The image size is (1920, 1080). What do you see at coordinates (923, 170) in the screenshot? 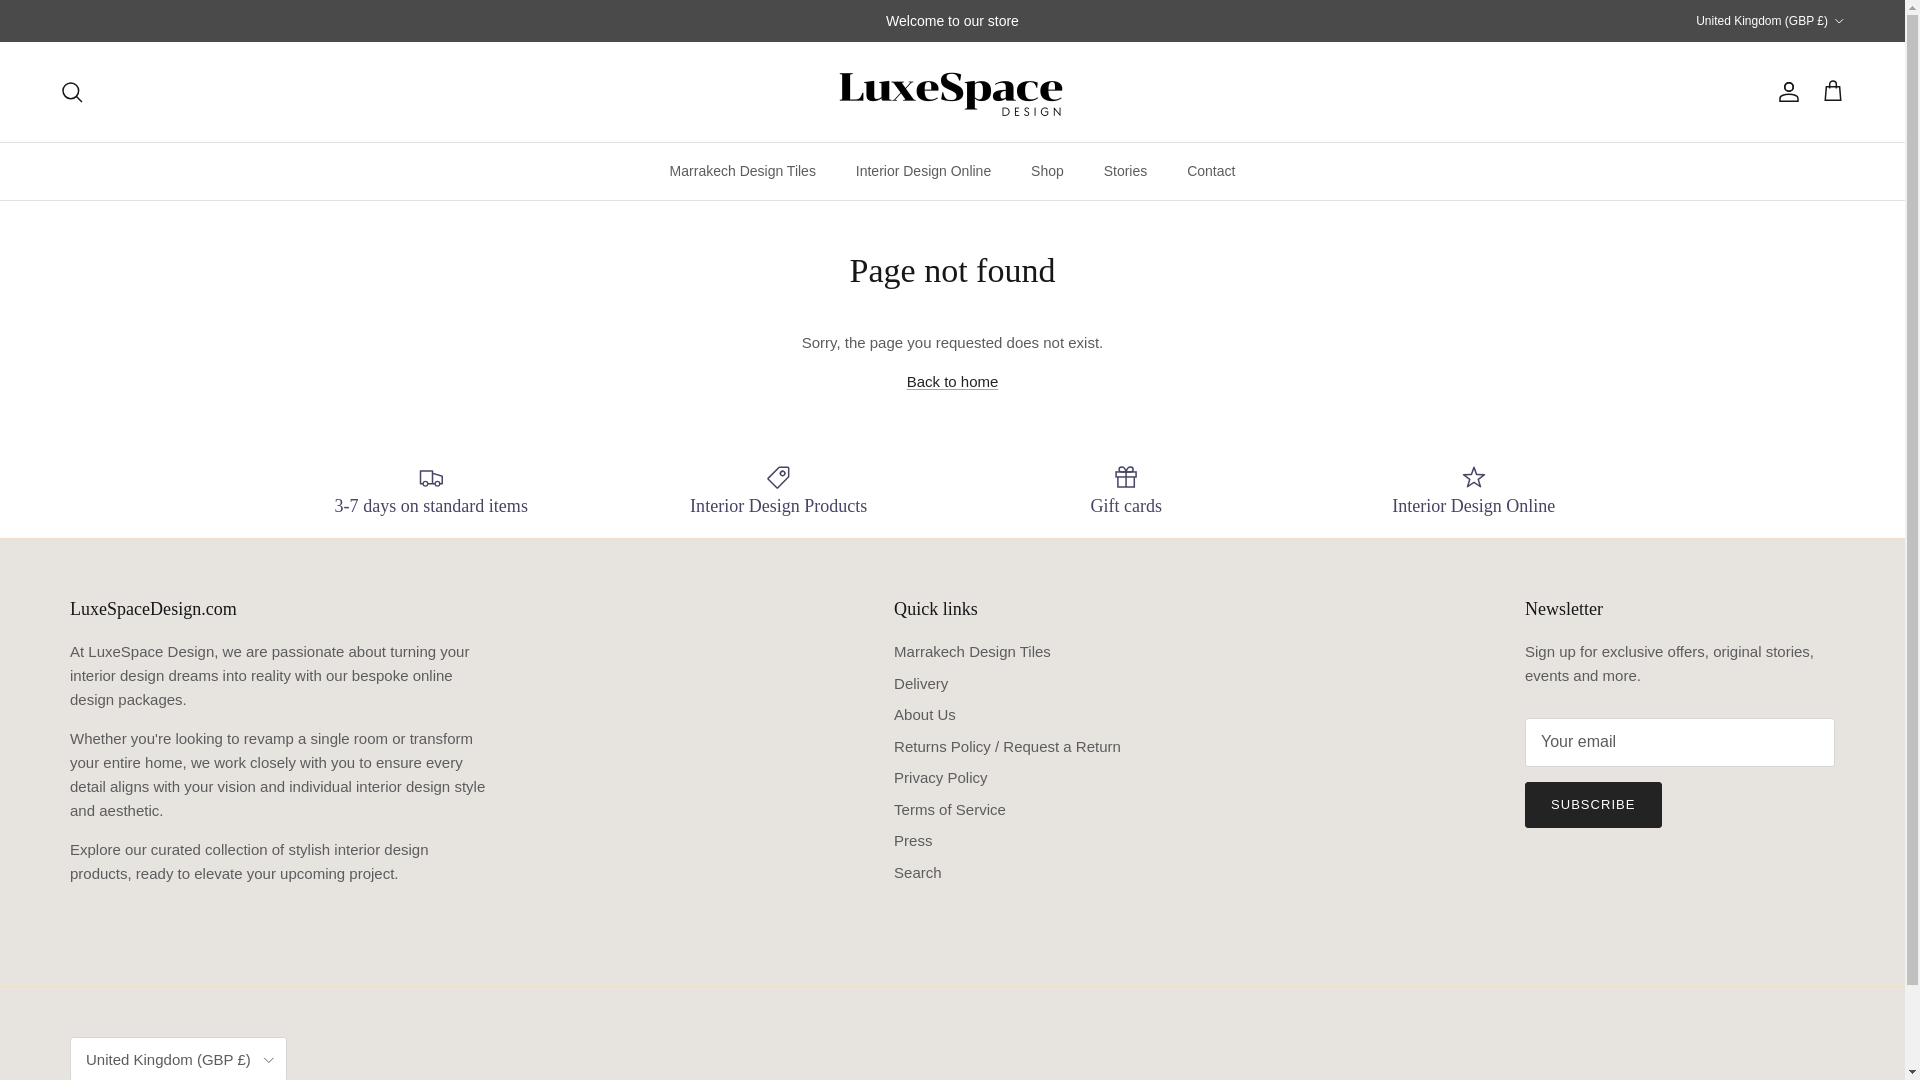
I see `Interior Design Online` at bounding box center [923, 170].